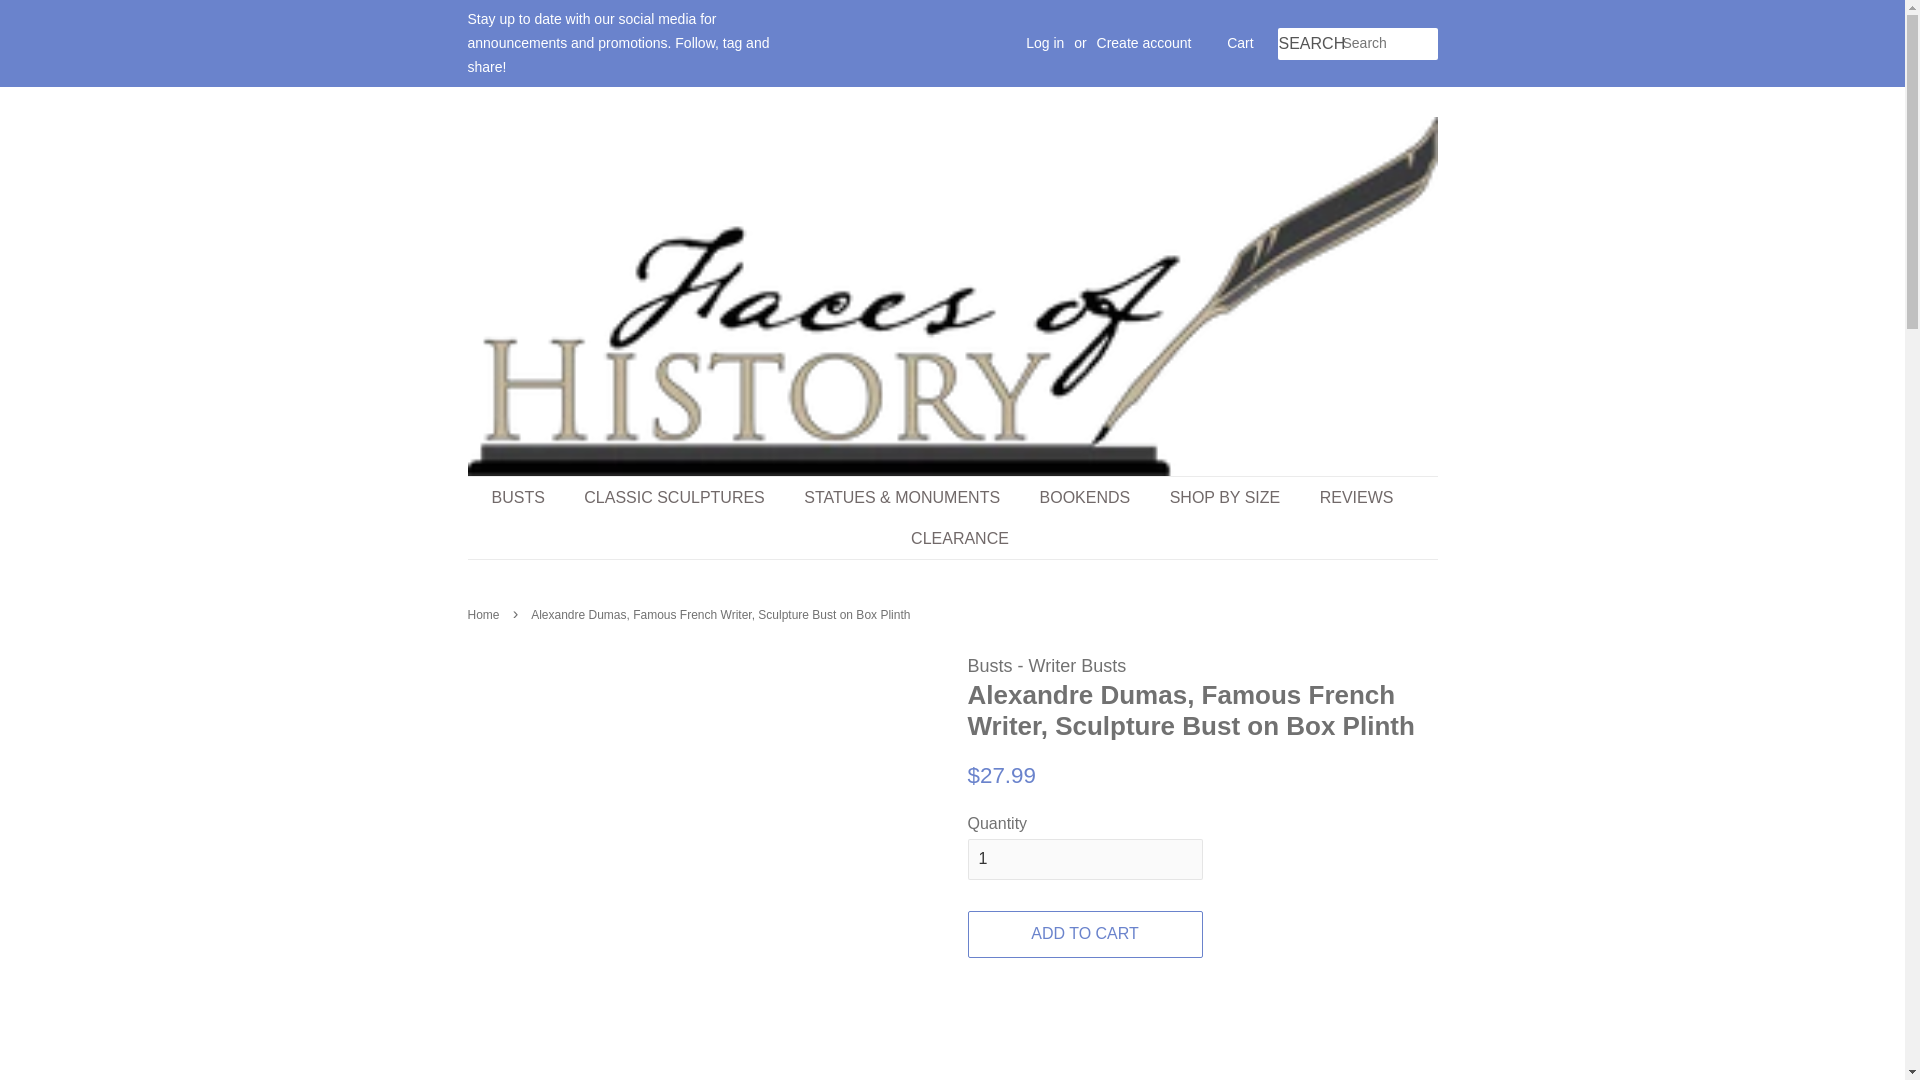 The width and height of the screenshot is (1920, 1080). Describe the element at coordinates (486, 615) in the screenshot. I see `Back to the frontpage` at that location.